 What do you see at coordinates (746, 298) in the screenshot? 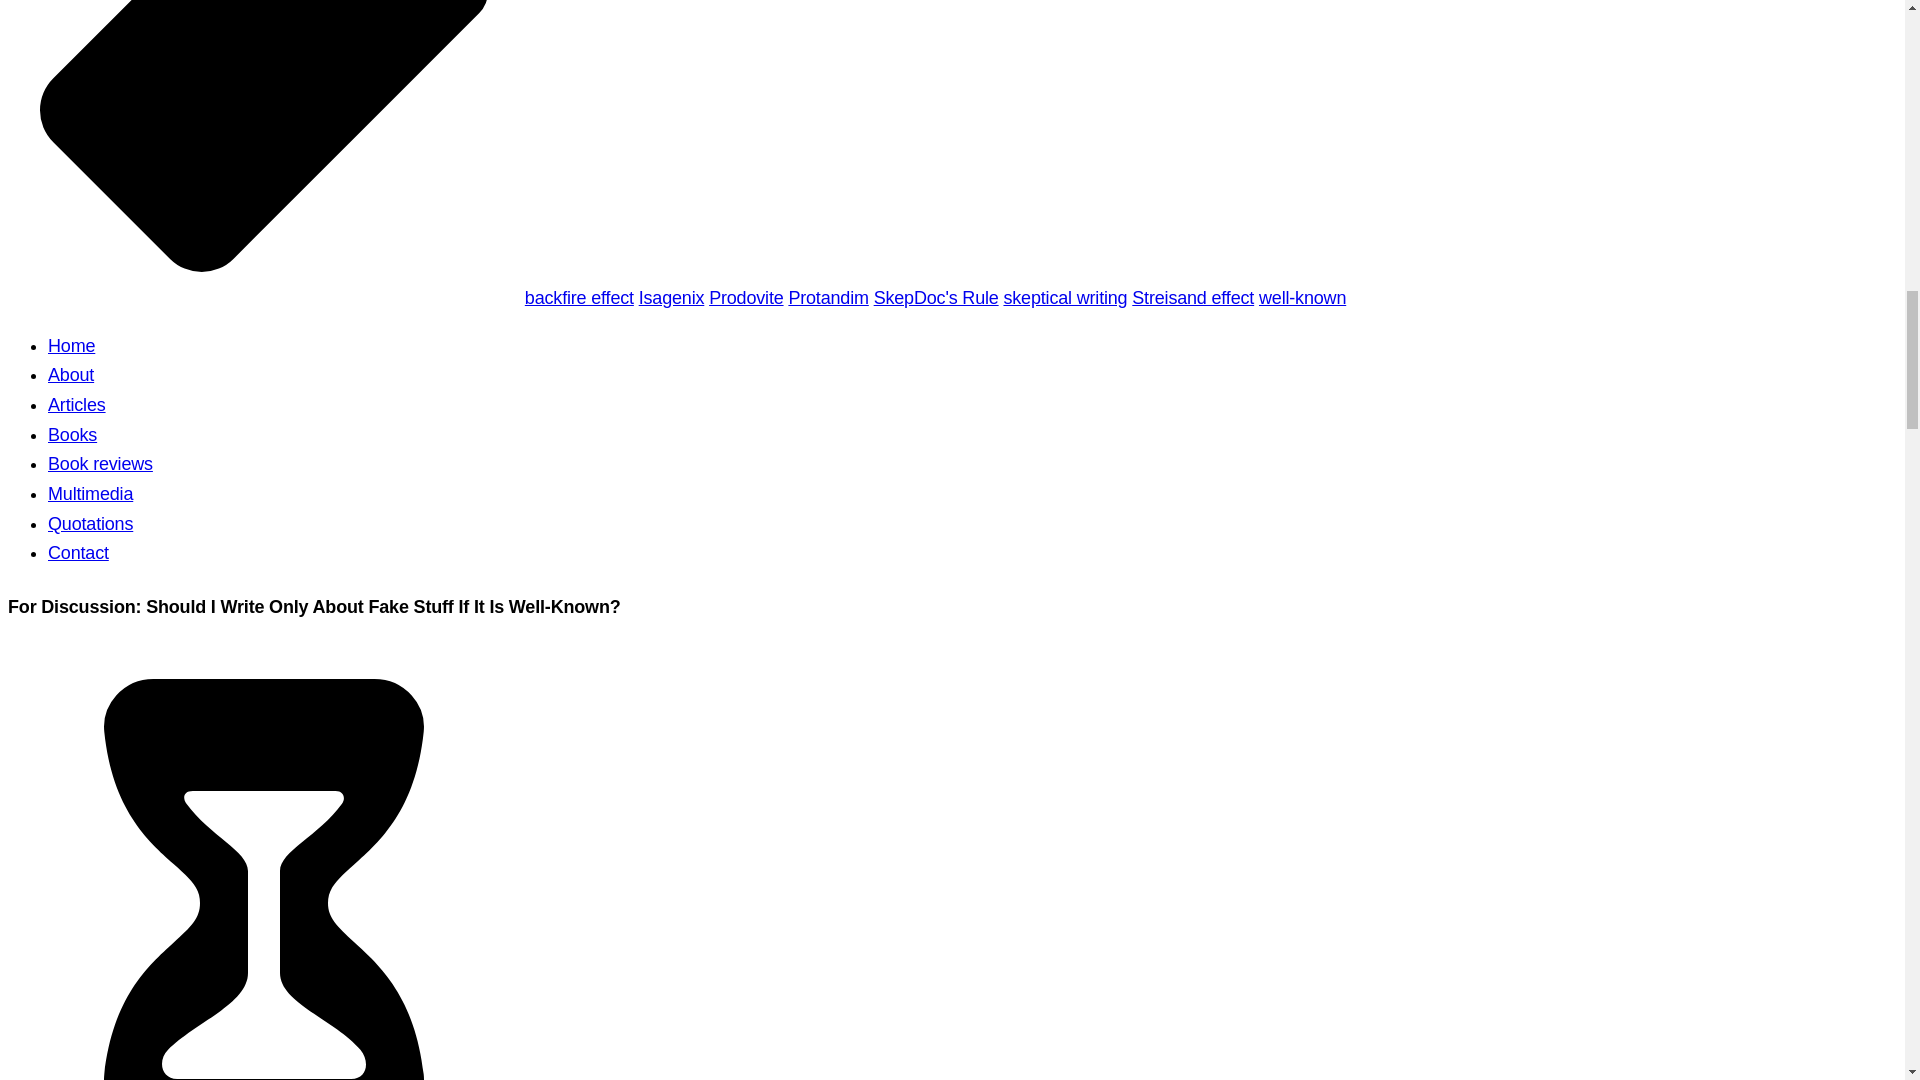
I see `Prodovite` at bounding box center [746, 298].